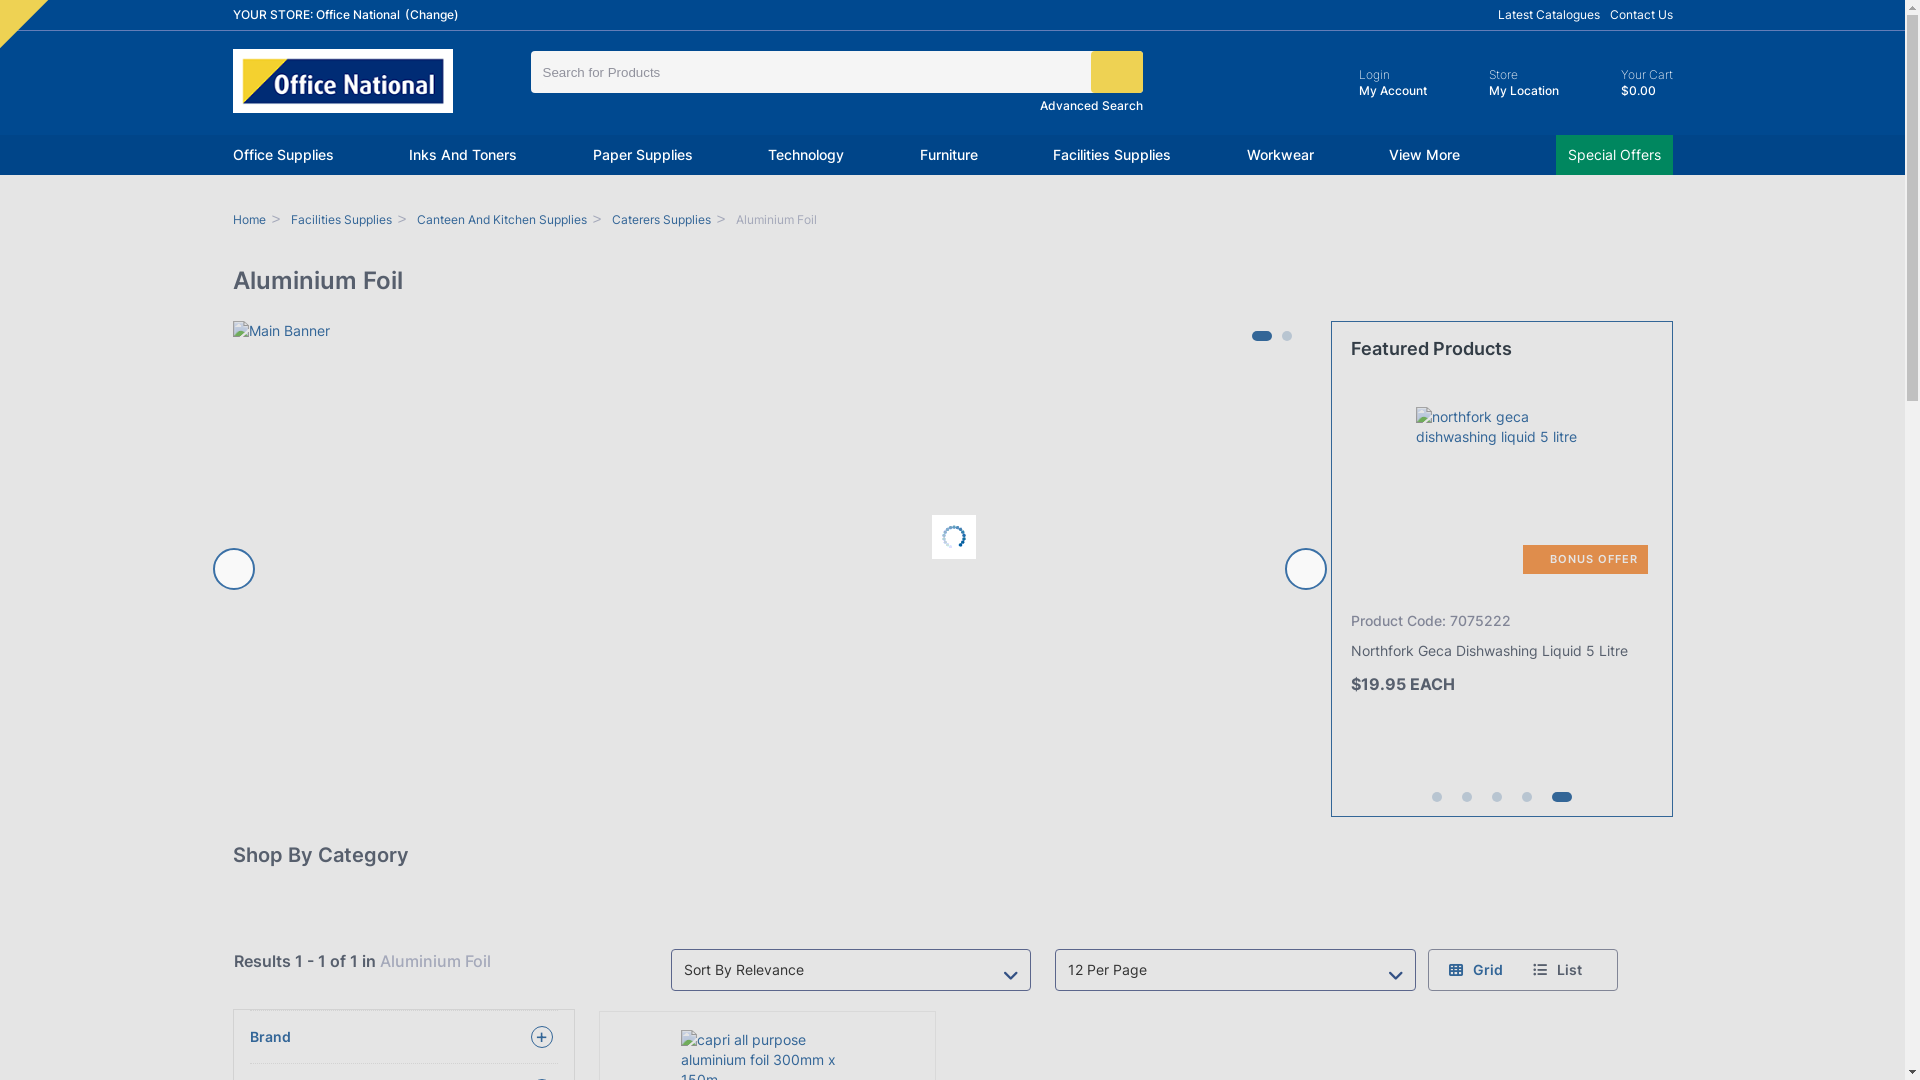  I want to click on 2, so click(1287, 336).